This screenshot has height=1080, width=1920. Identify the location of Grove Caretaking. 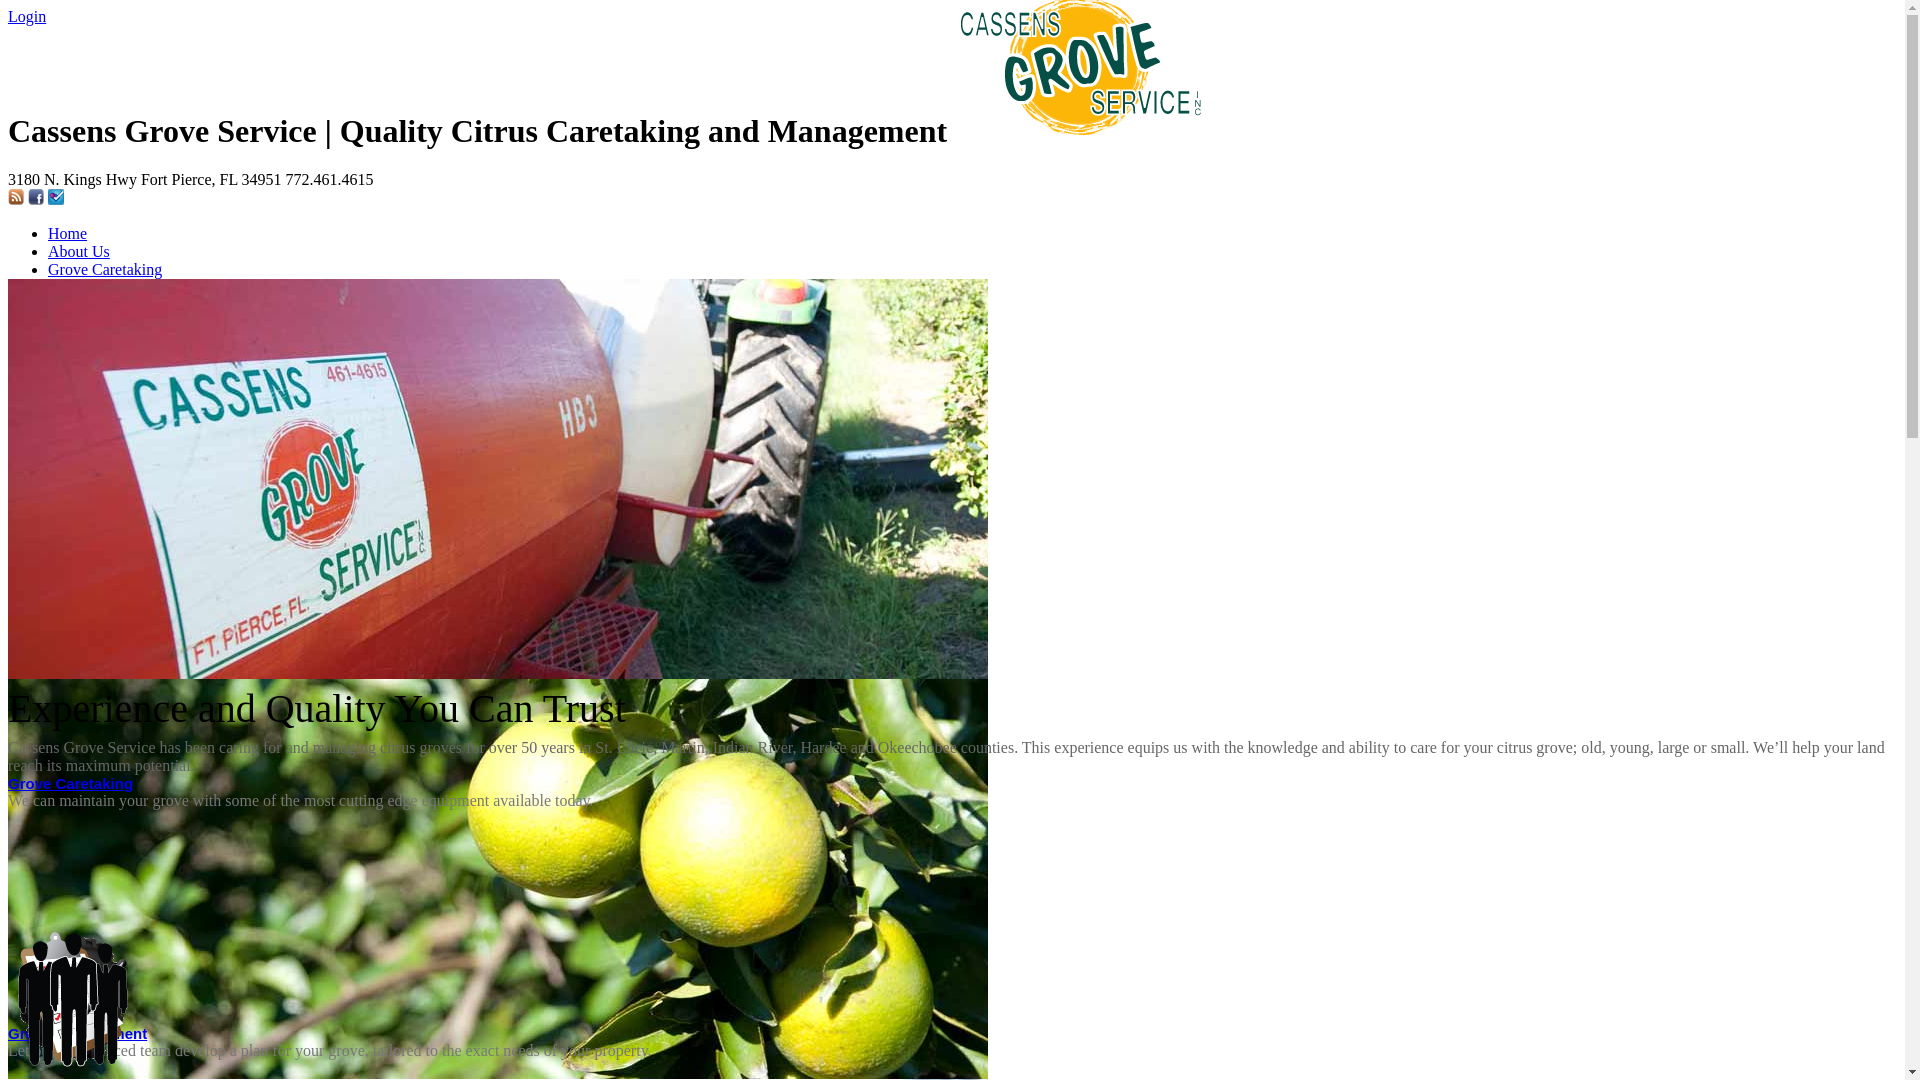
(70, 784).